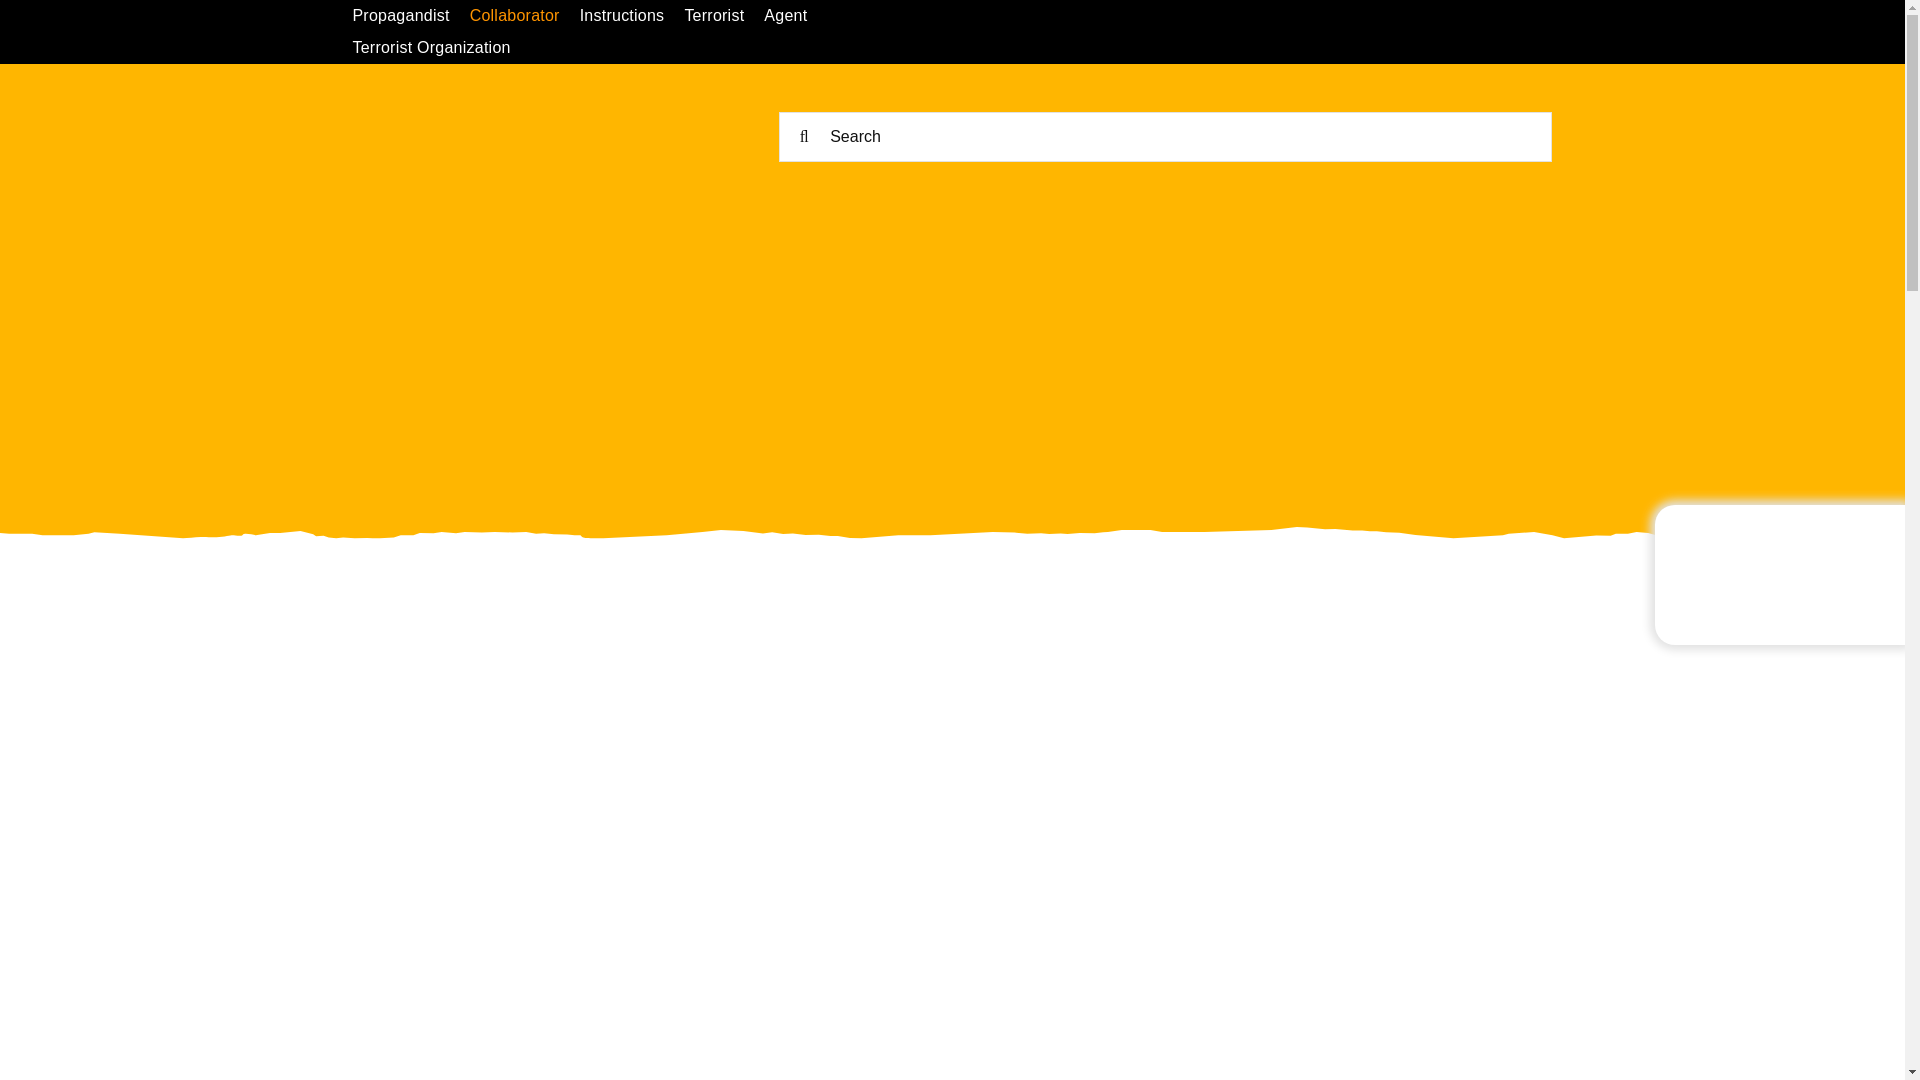 The height and width of the screenshot is (1080, 1920). Describe the element at coordinates (724, 16) in the screenshot. I see `Terrorist` at that location.